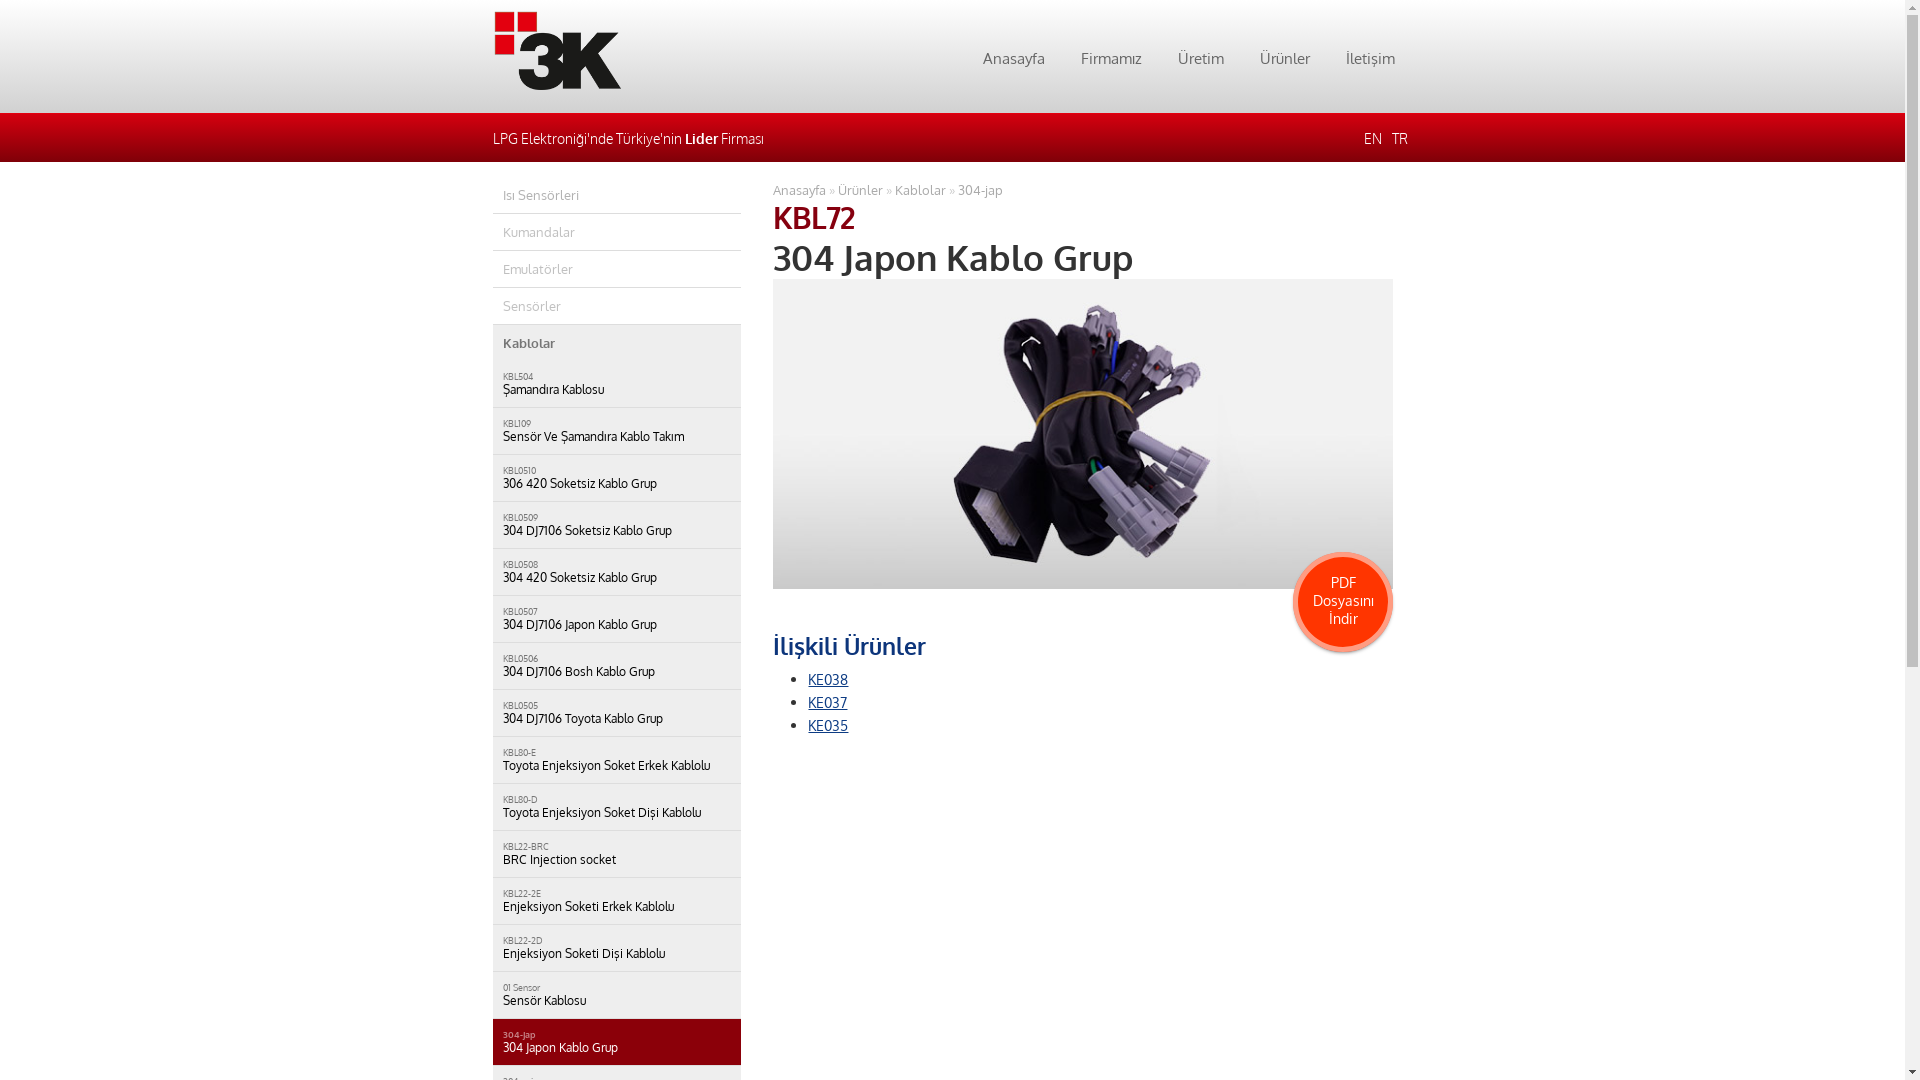 This screenshot has height=1080, width=1920. I want to click on KE035, so click(828, 725).